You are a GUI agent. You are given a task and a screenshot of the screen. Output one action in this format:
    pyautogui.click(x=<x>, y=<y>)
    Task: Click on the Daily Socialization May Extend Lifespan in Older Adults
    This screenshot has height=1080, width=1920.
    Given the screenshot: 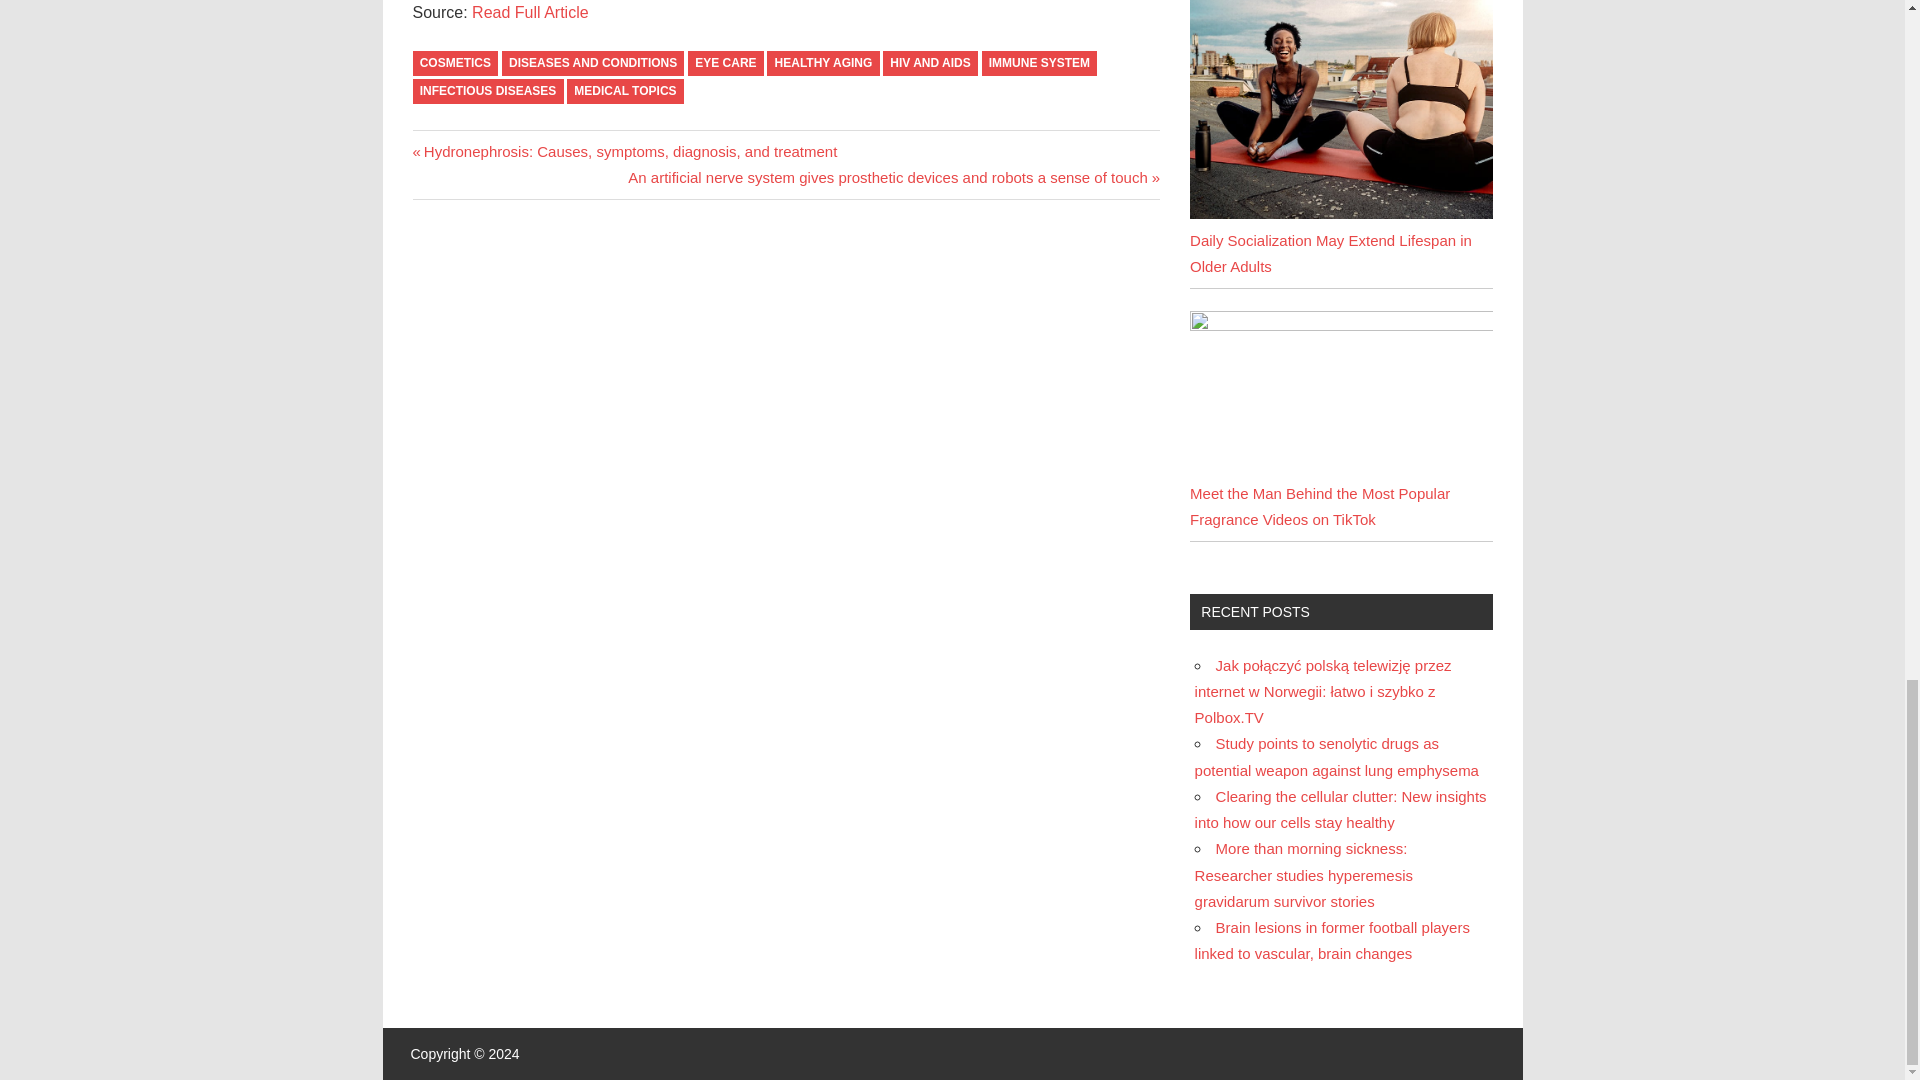 What is the action you would take?
    pyautogui.click(x=1331, y=254)
    